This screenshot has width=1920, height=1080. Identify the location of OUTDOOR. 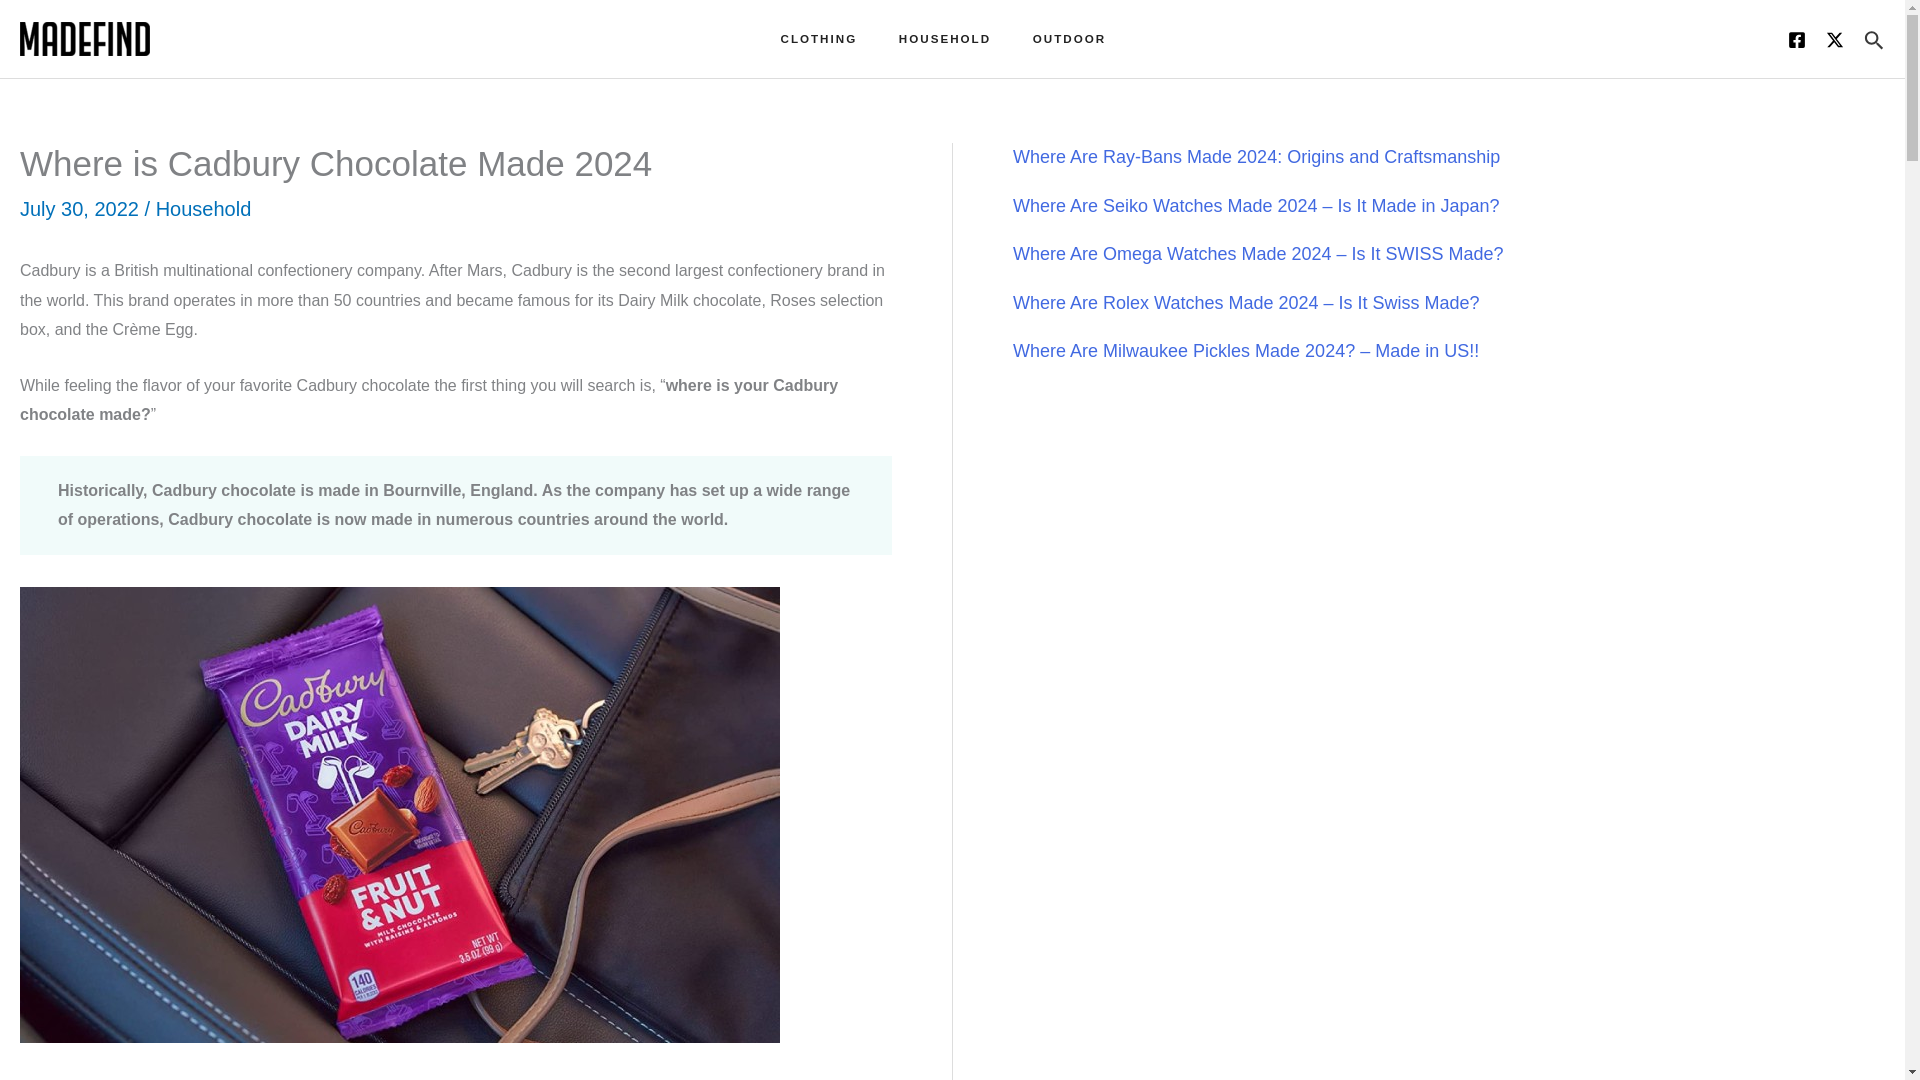
(1078, 38).